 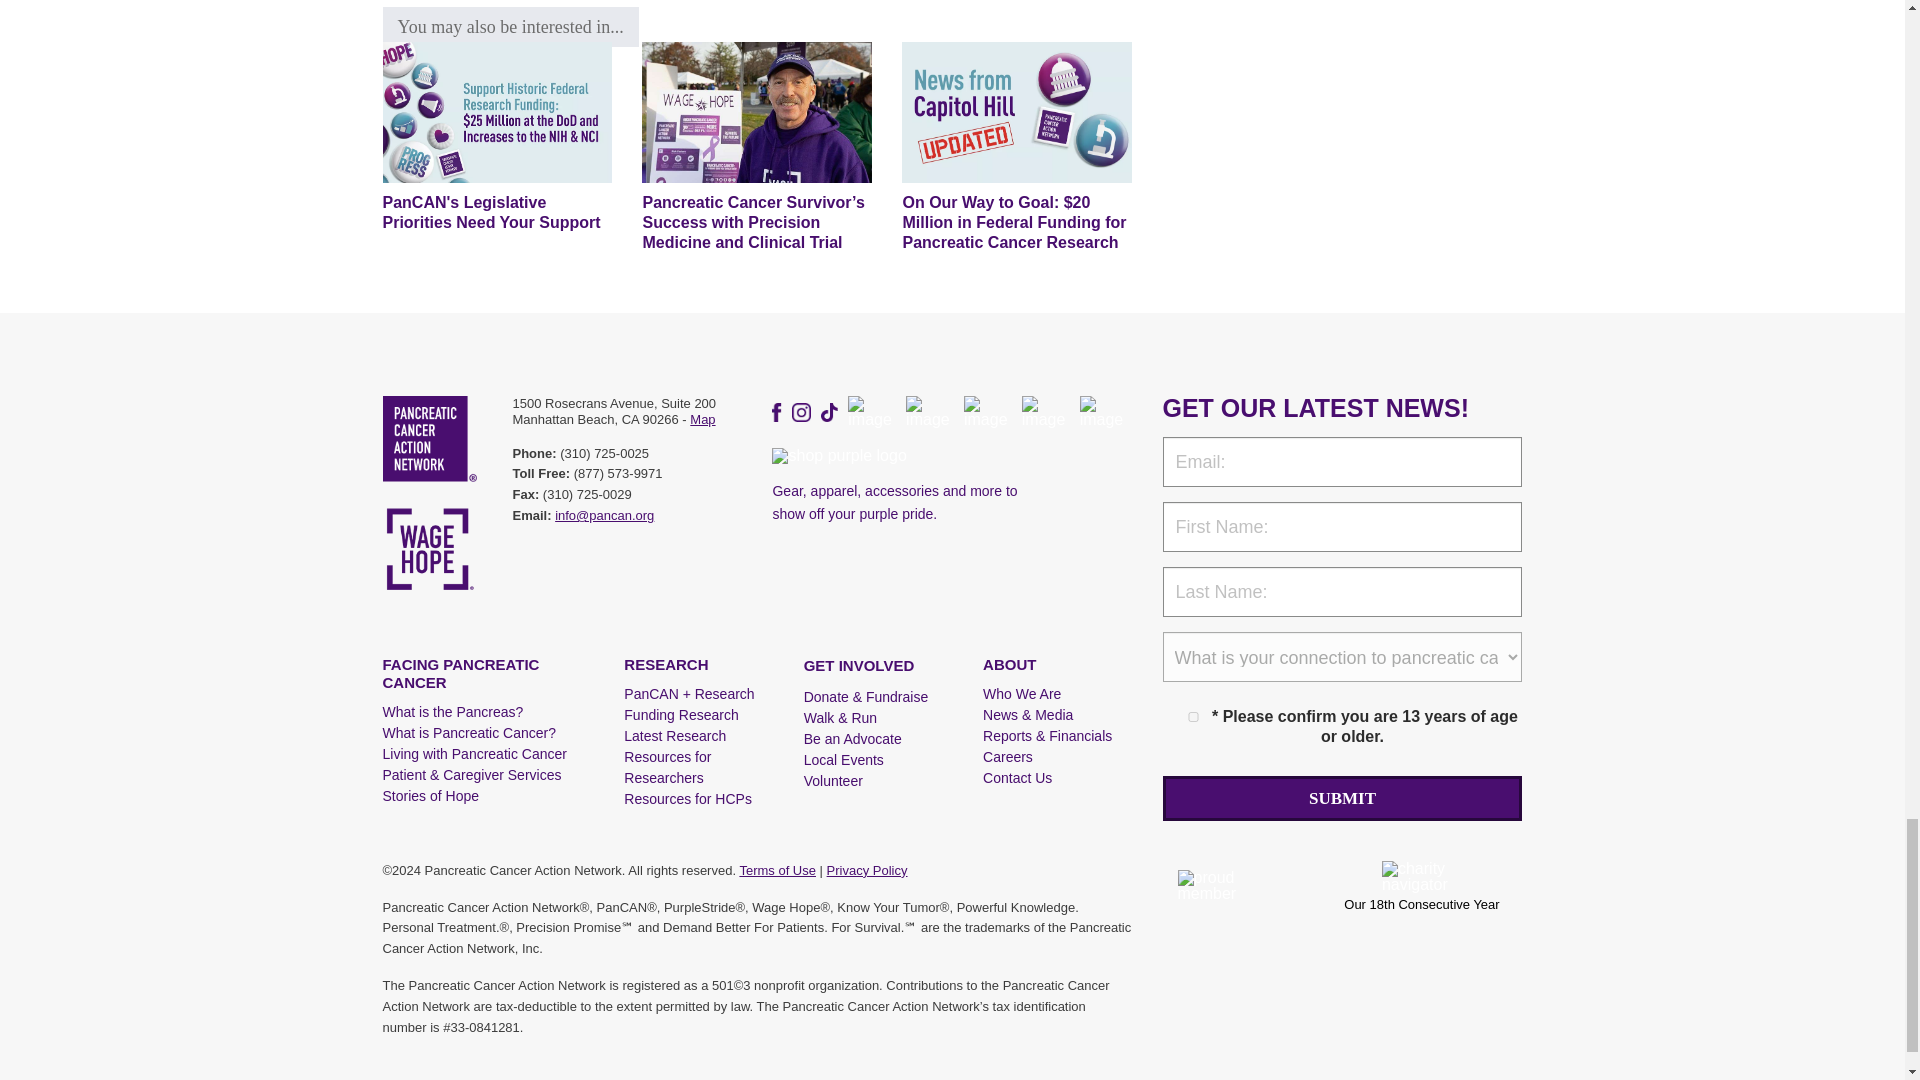 I want to click on Yes, so click(x=1193, y=716).